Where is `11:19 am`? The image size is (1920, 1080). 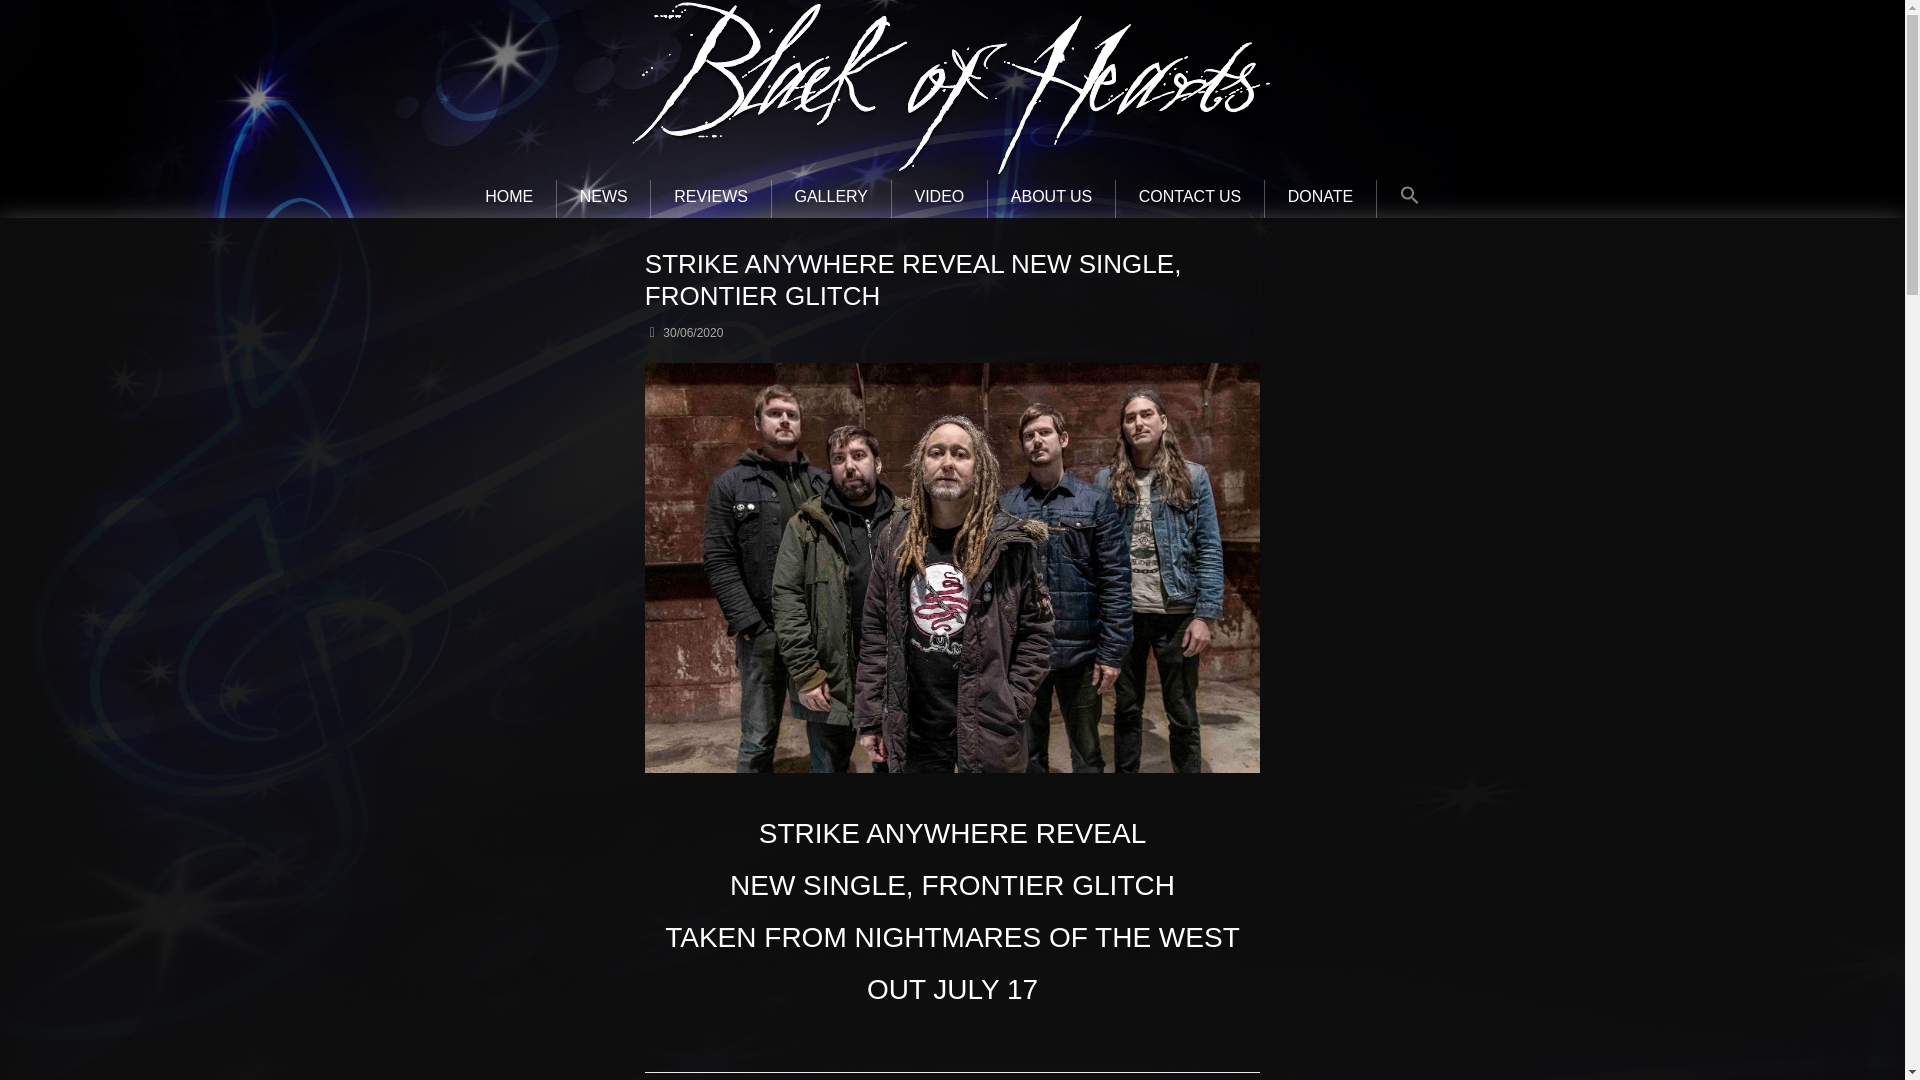
11:19 am is located at coordinates (684, 333).